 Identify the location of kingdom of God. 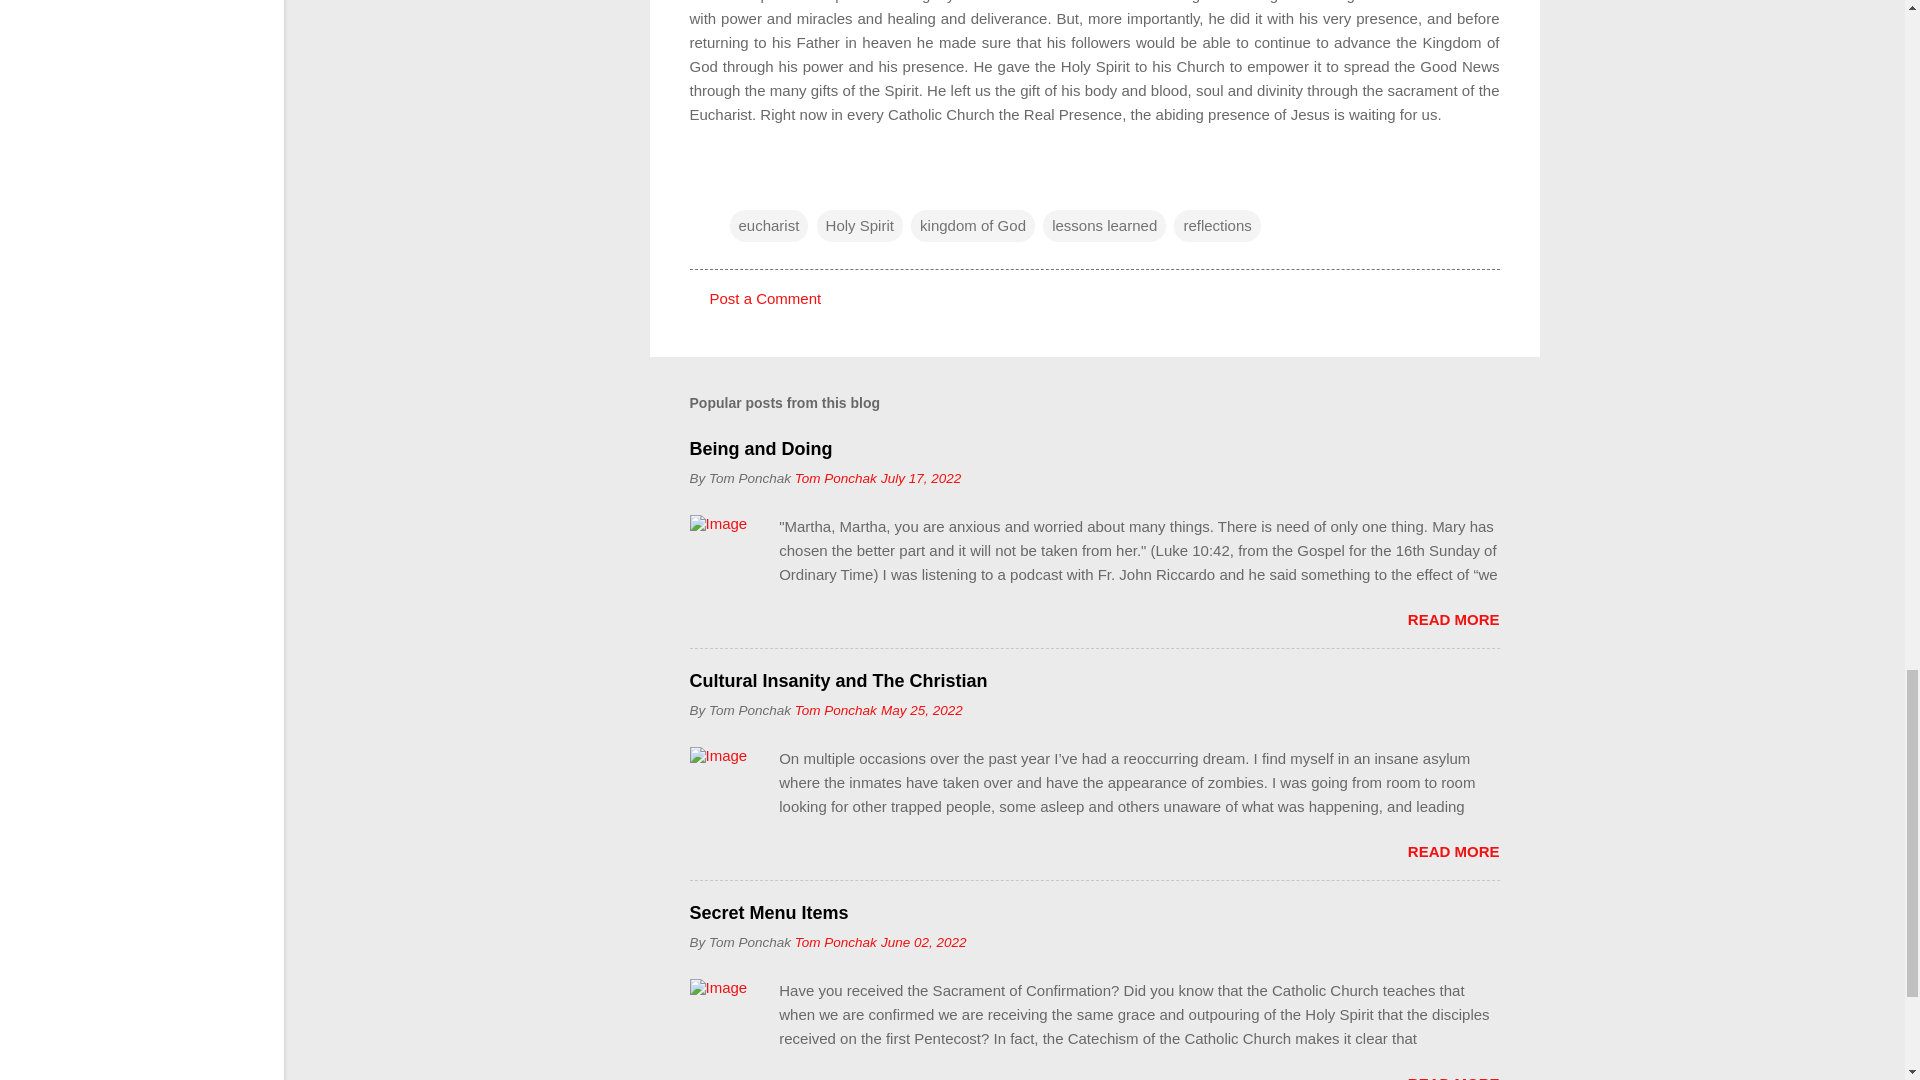
(972, 225).